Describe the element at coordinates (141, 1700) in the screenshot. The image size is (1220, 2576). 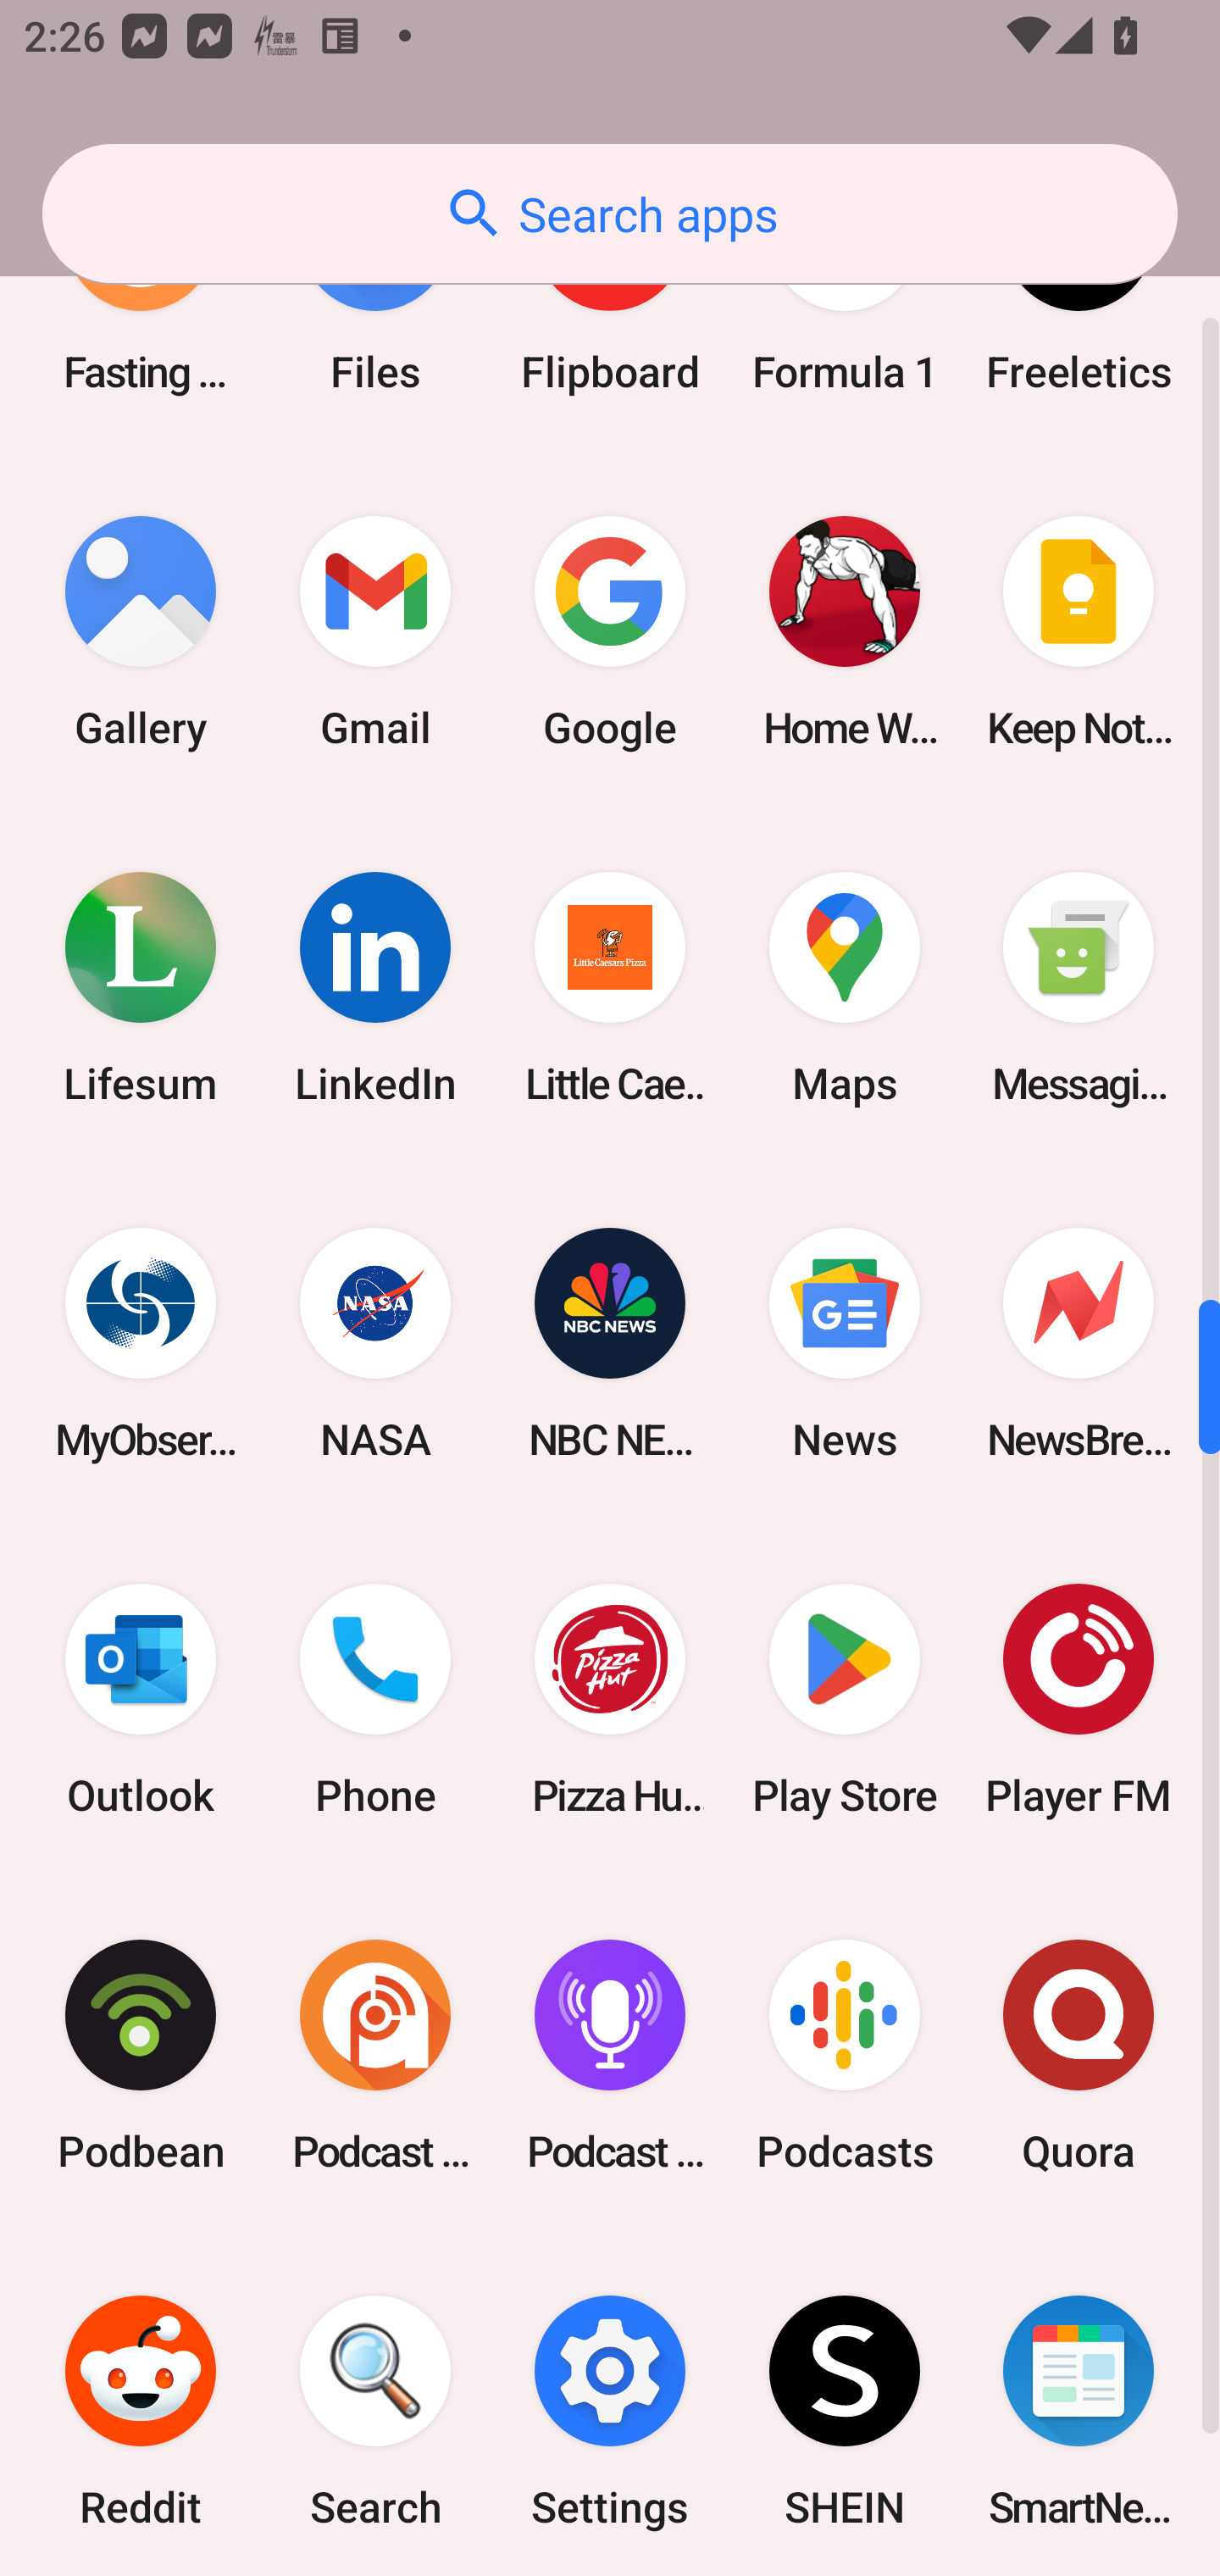
I see `Outlook` at that location.